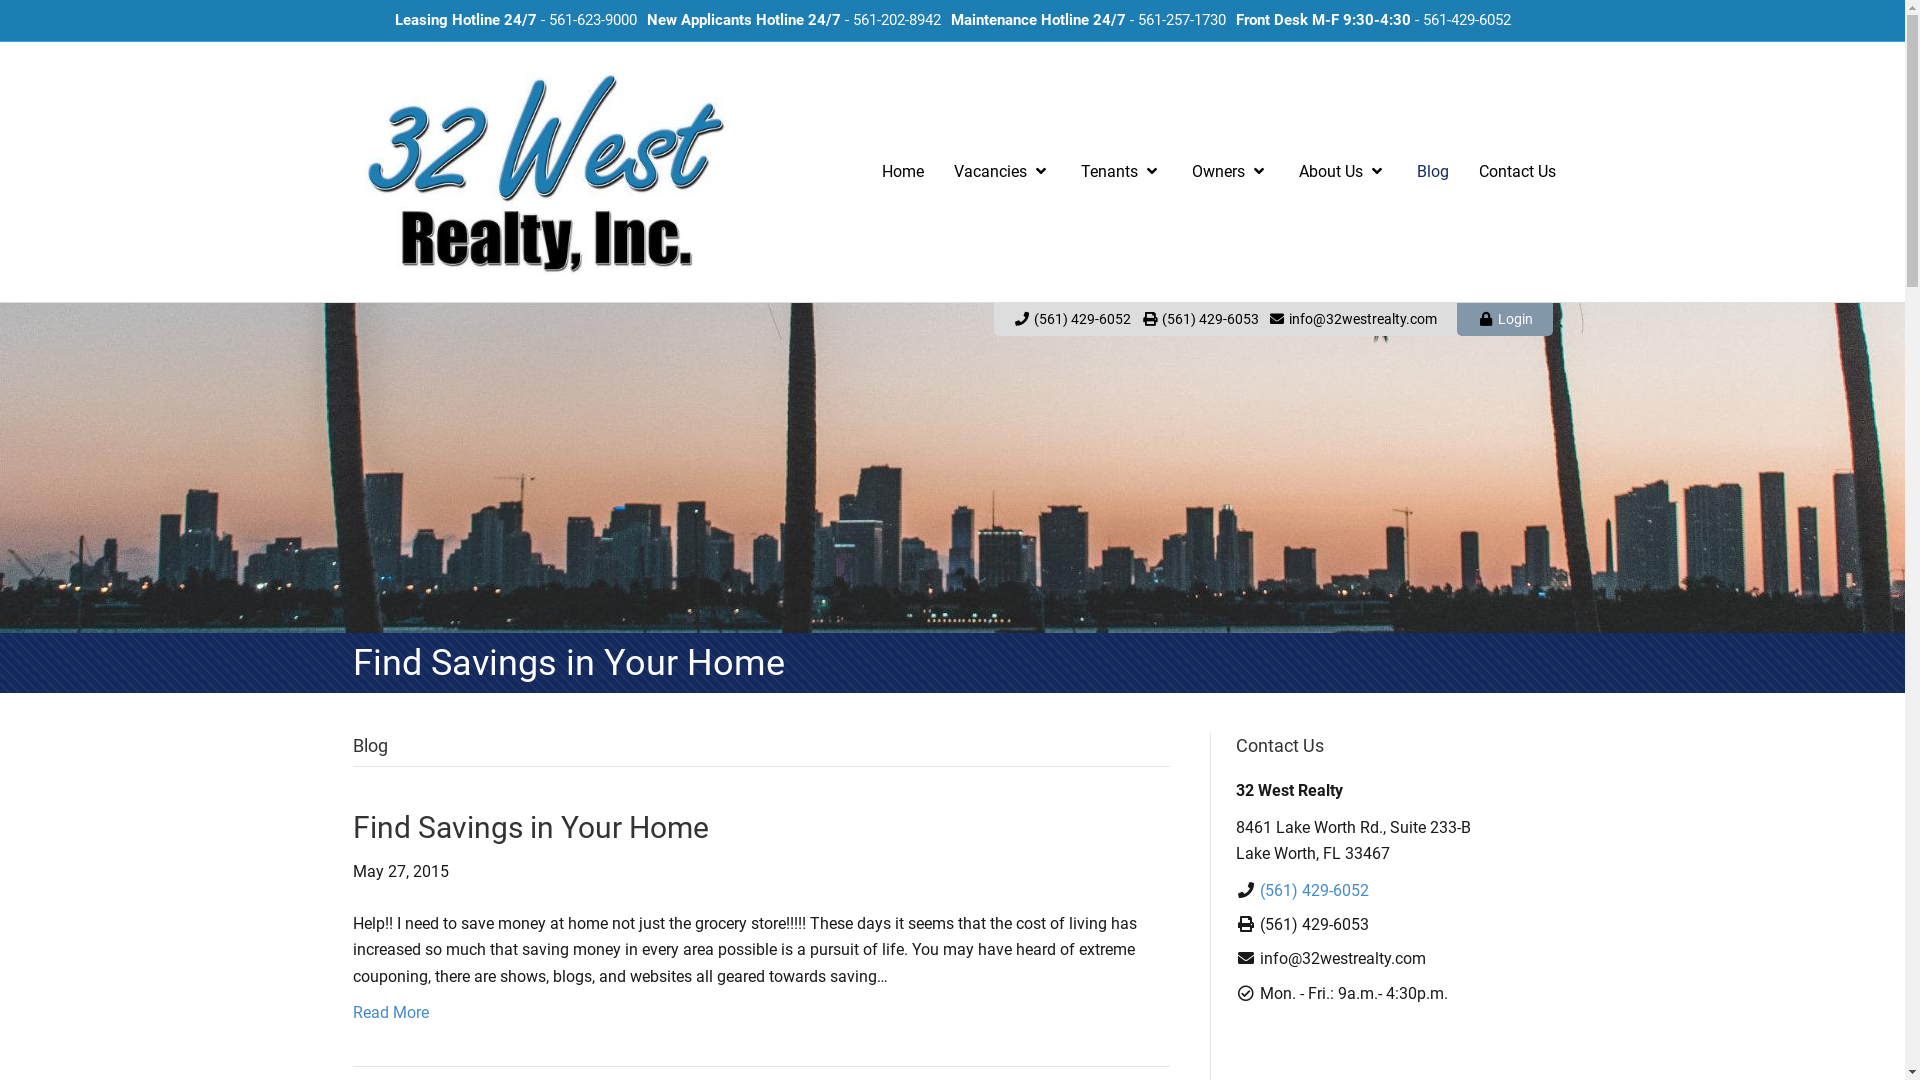  I want to click on (561) 429-6052, so click(1314, 890).